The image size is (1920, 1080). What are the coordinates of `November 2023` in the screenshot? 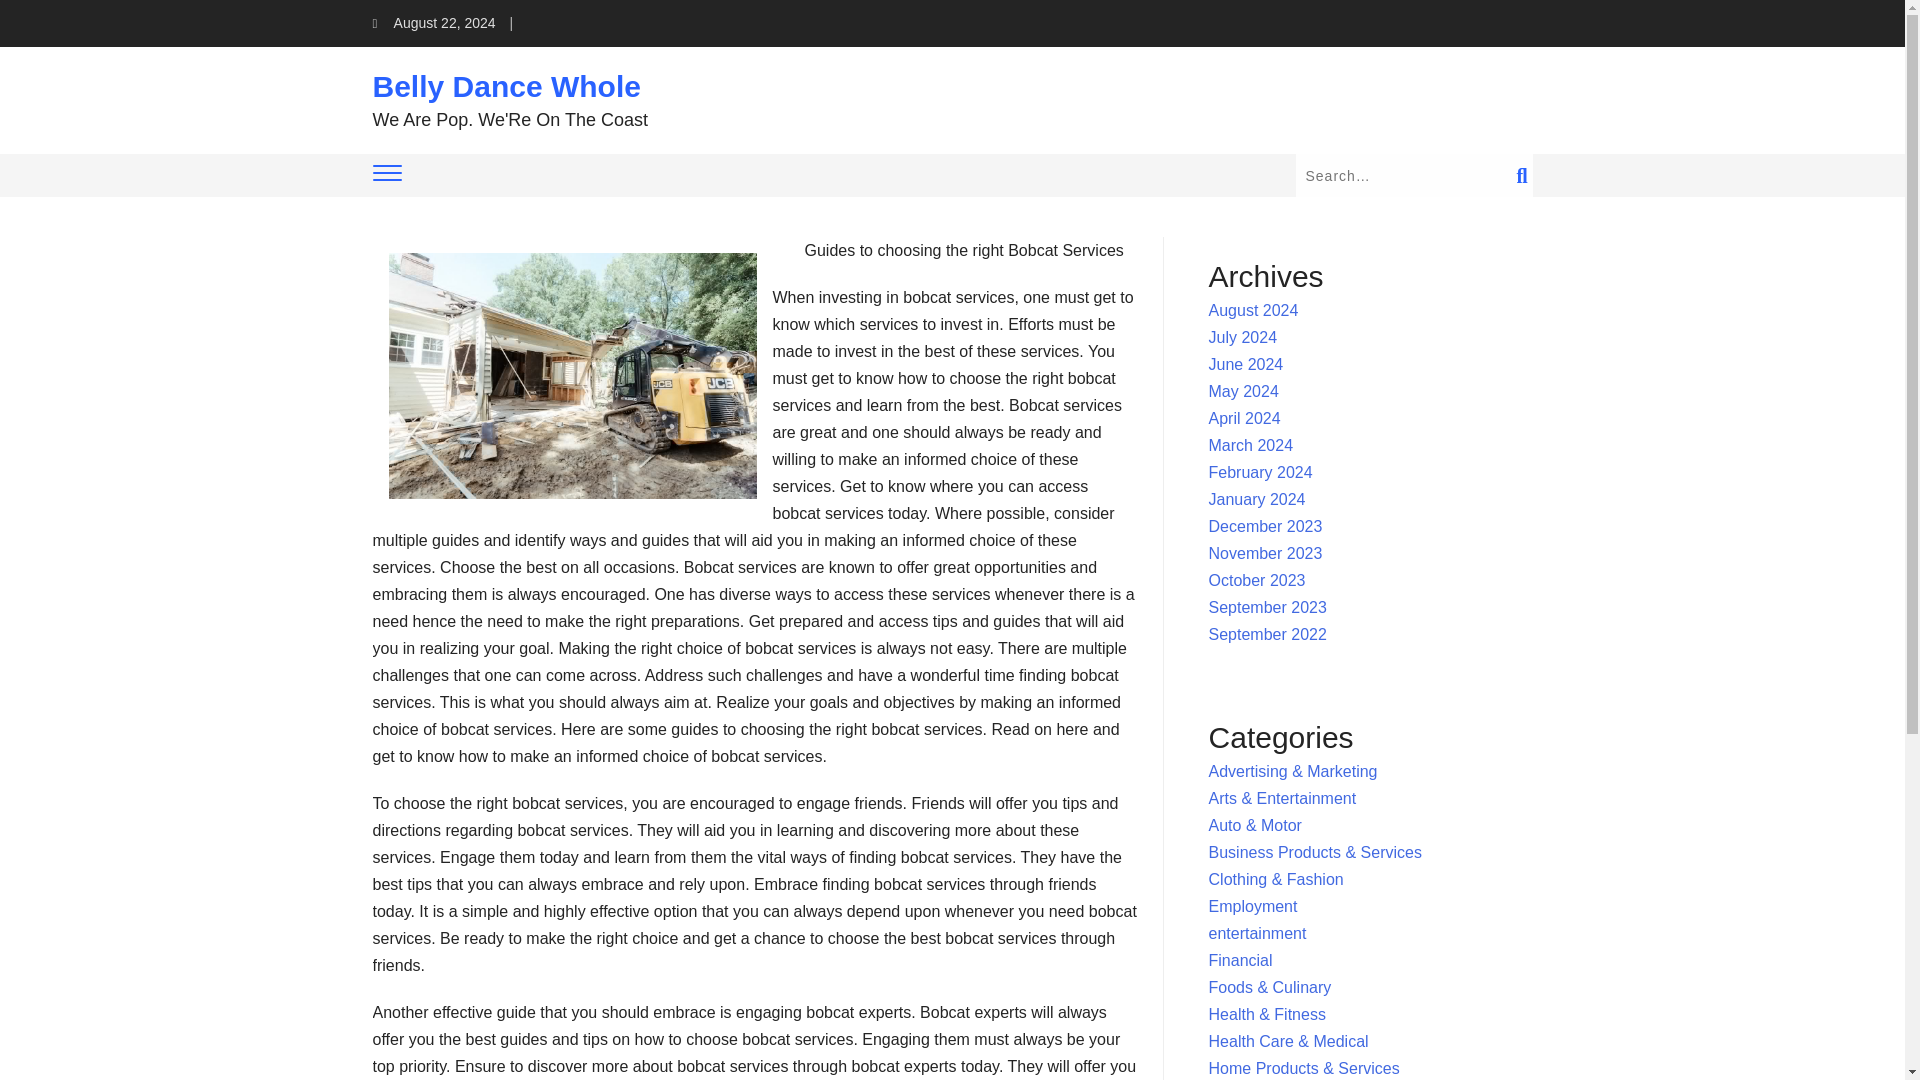 It's located at (1266, 553).